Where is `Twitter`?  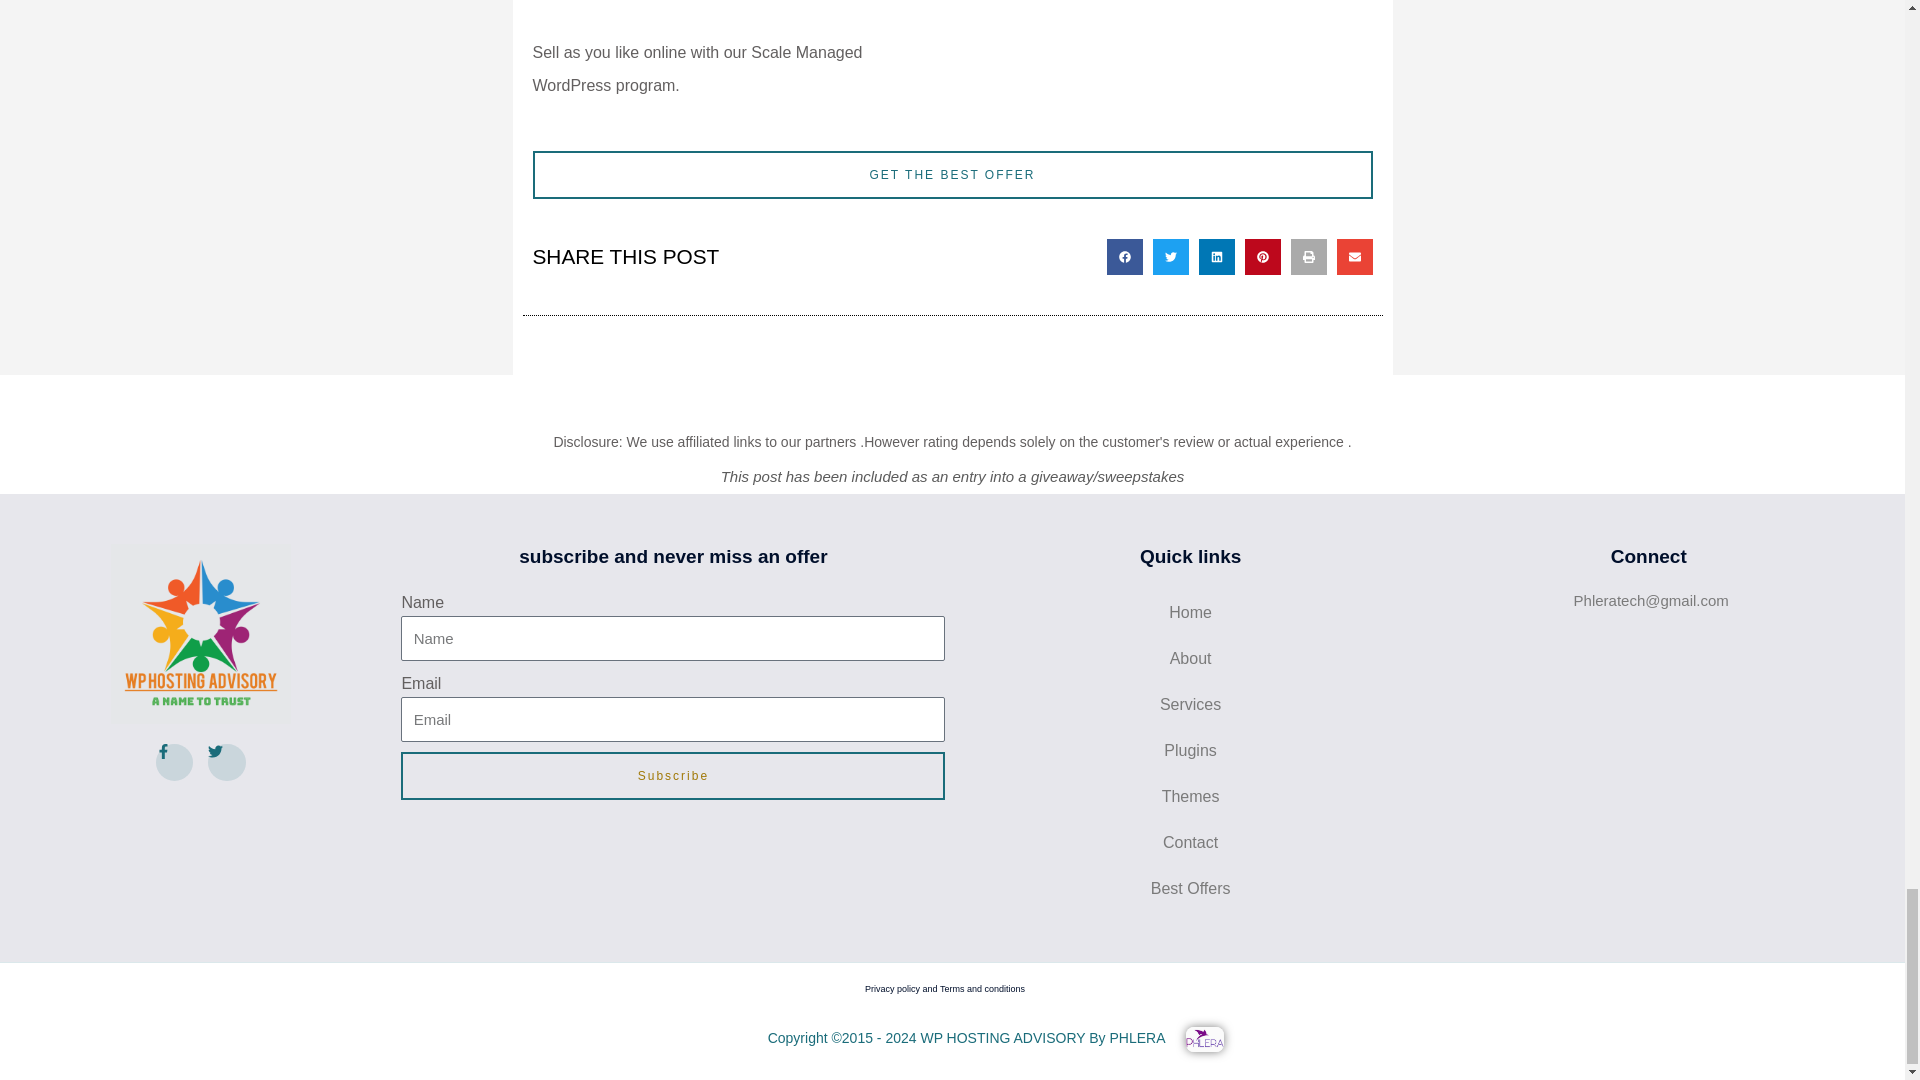 Twitter is located at coordinates (226, 762).